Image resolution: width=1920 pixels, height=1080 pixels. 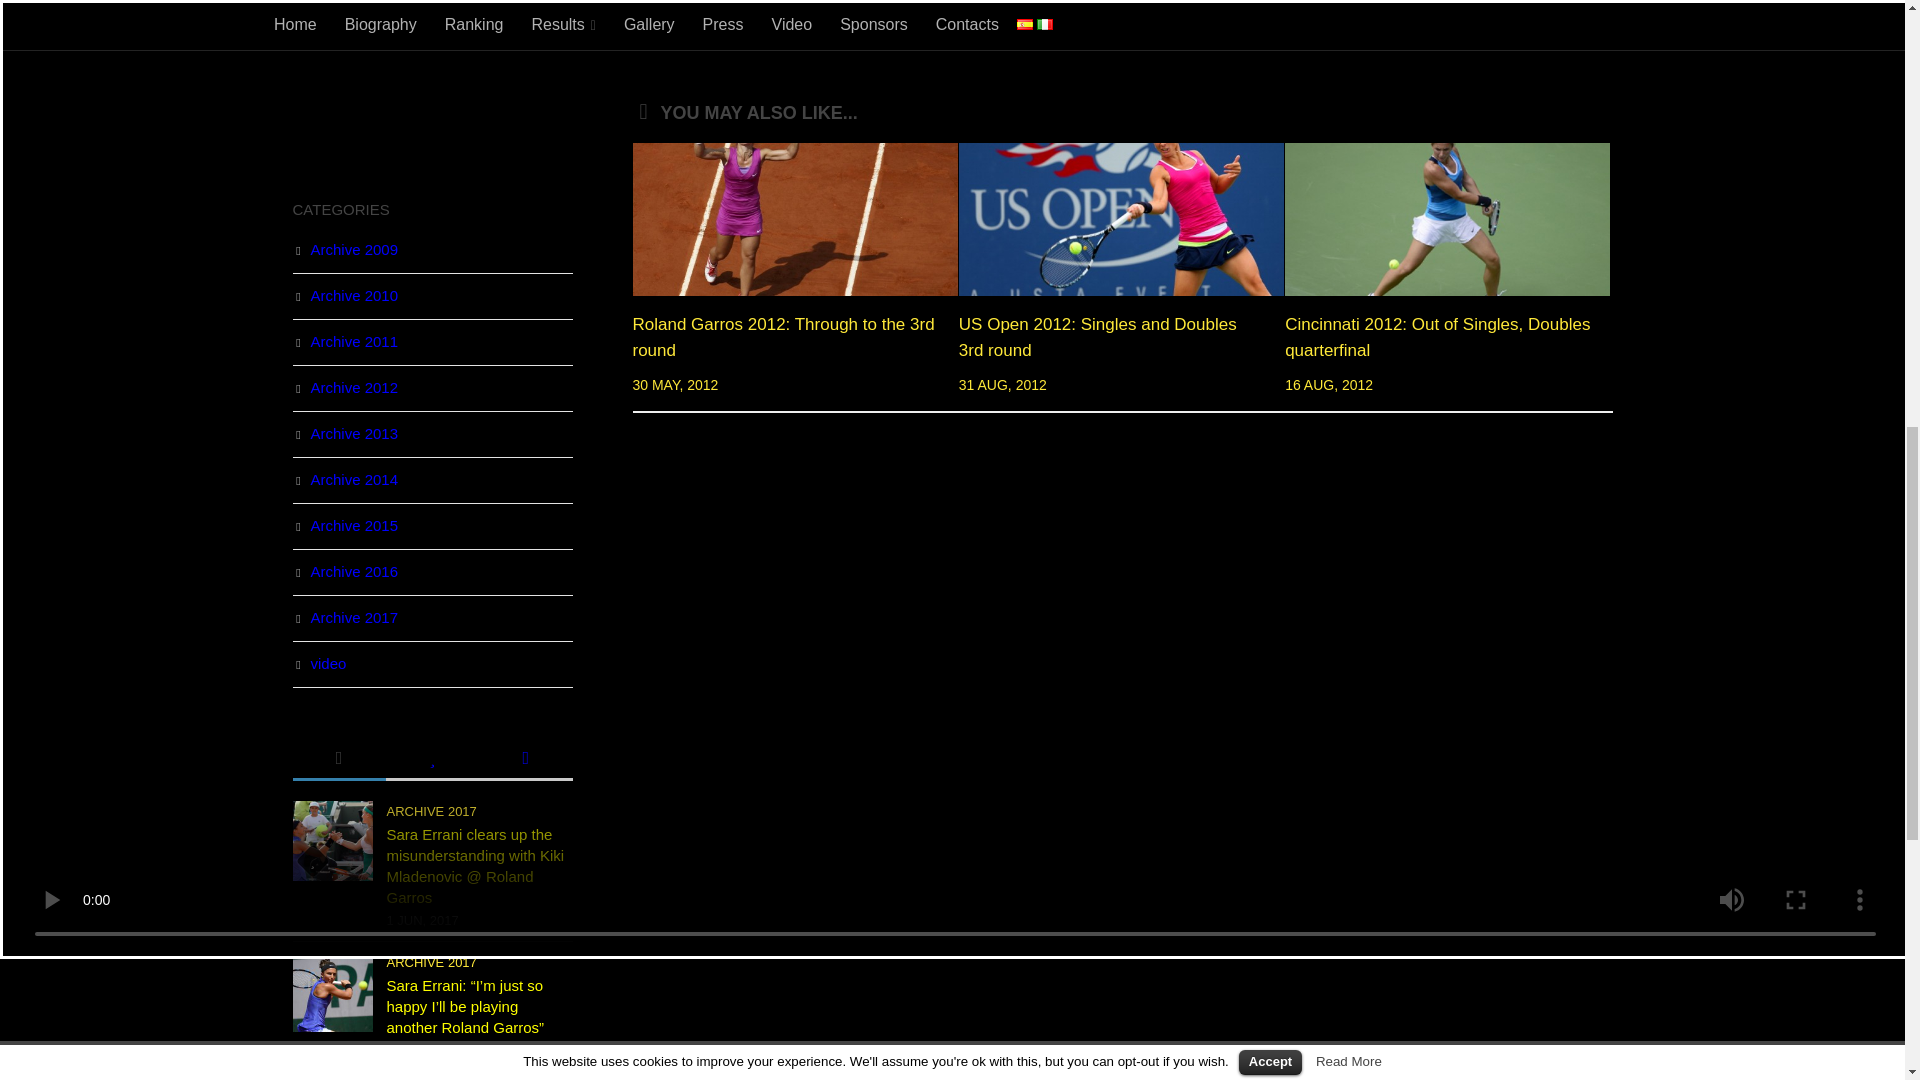 What do you see at coordinates (690, 30) in the screenshot?
I see `Share` at bounding box center [690, 30].